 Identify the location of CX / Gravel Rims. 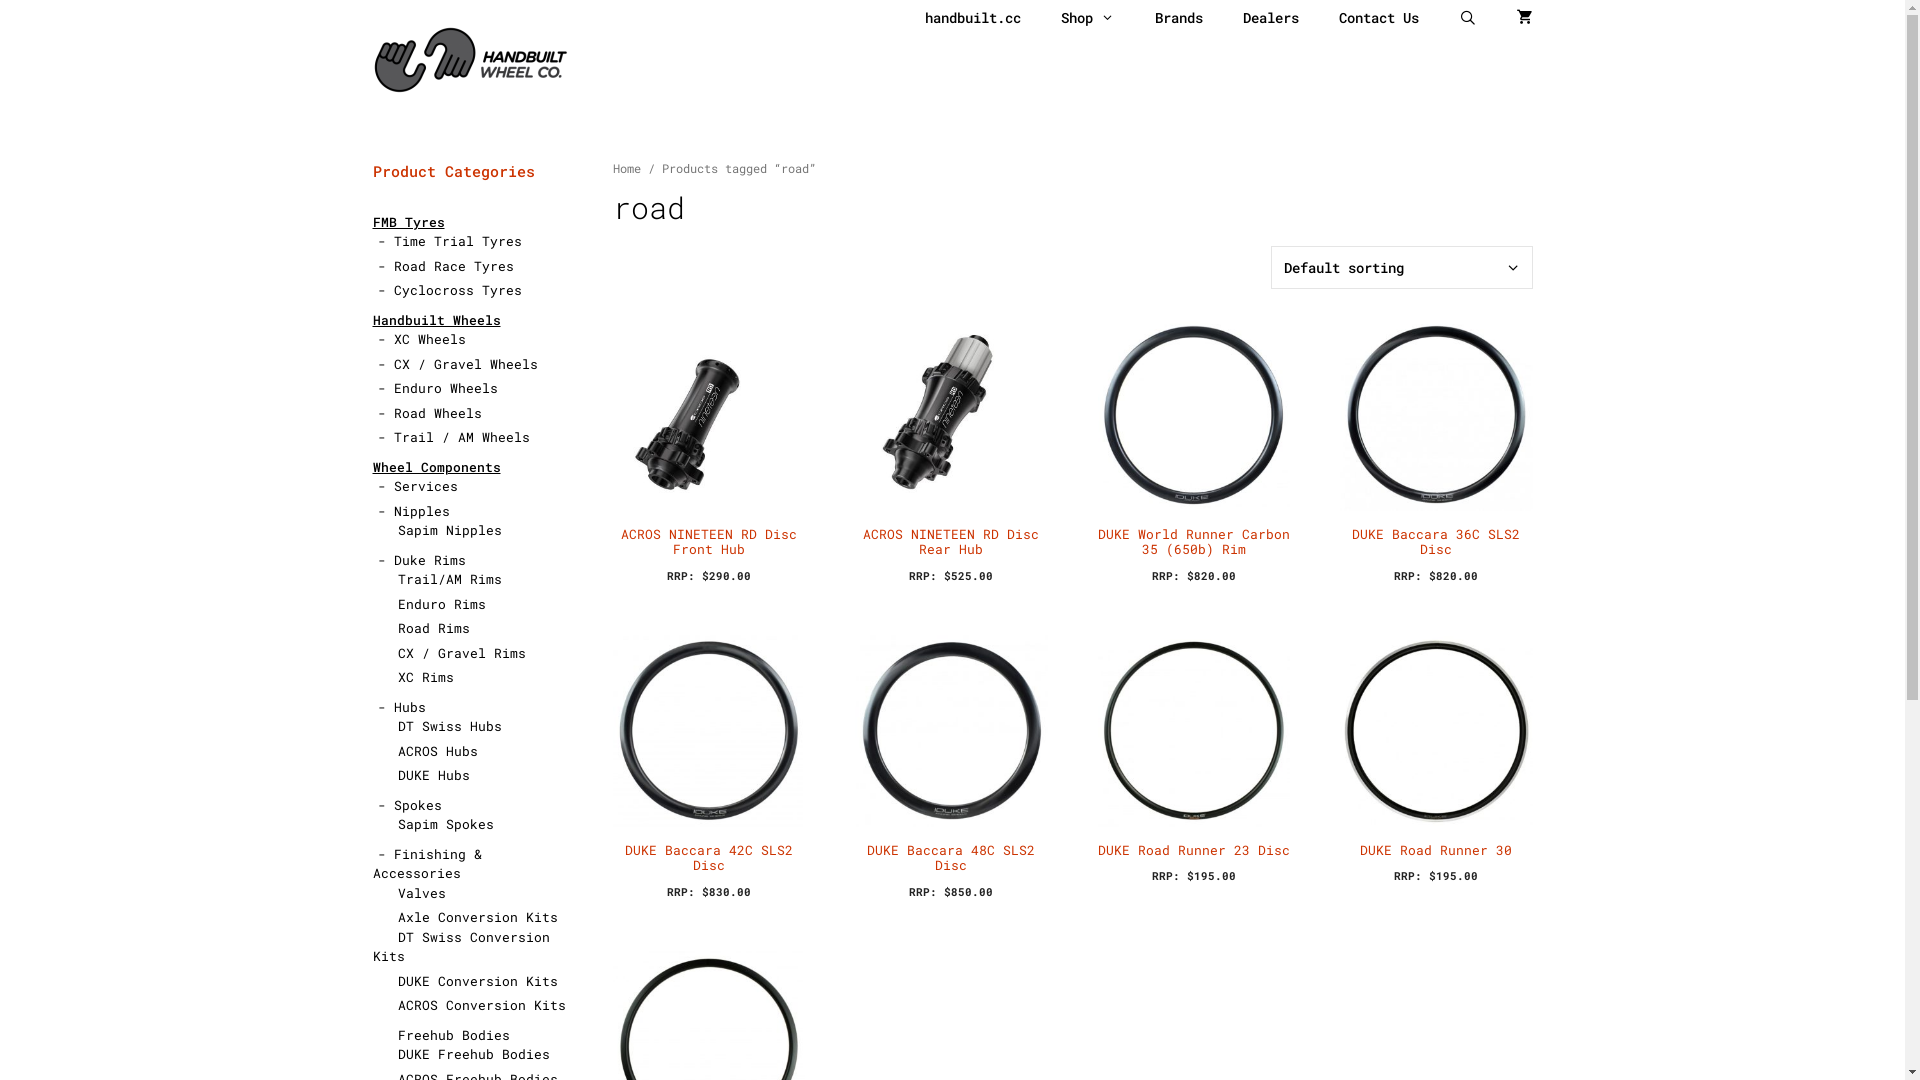
(462, 653).